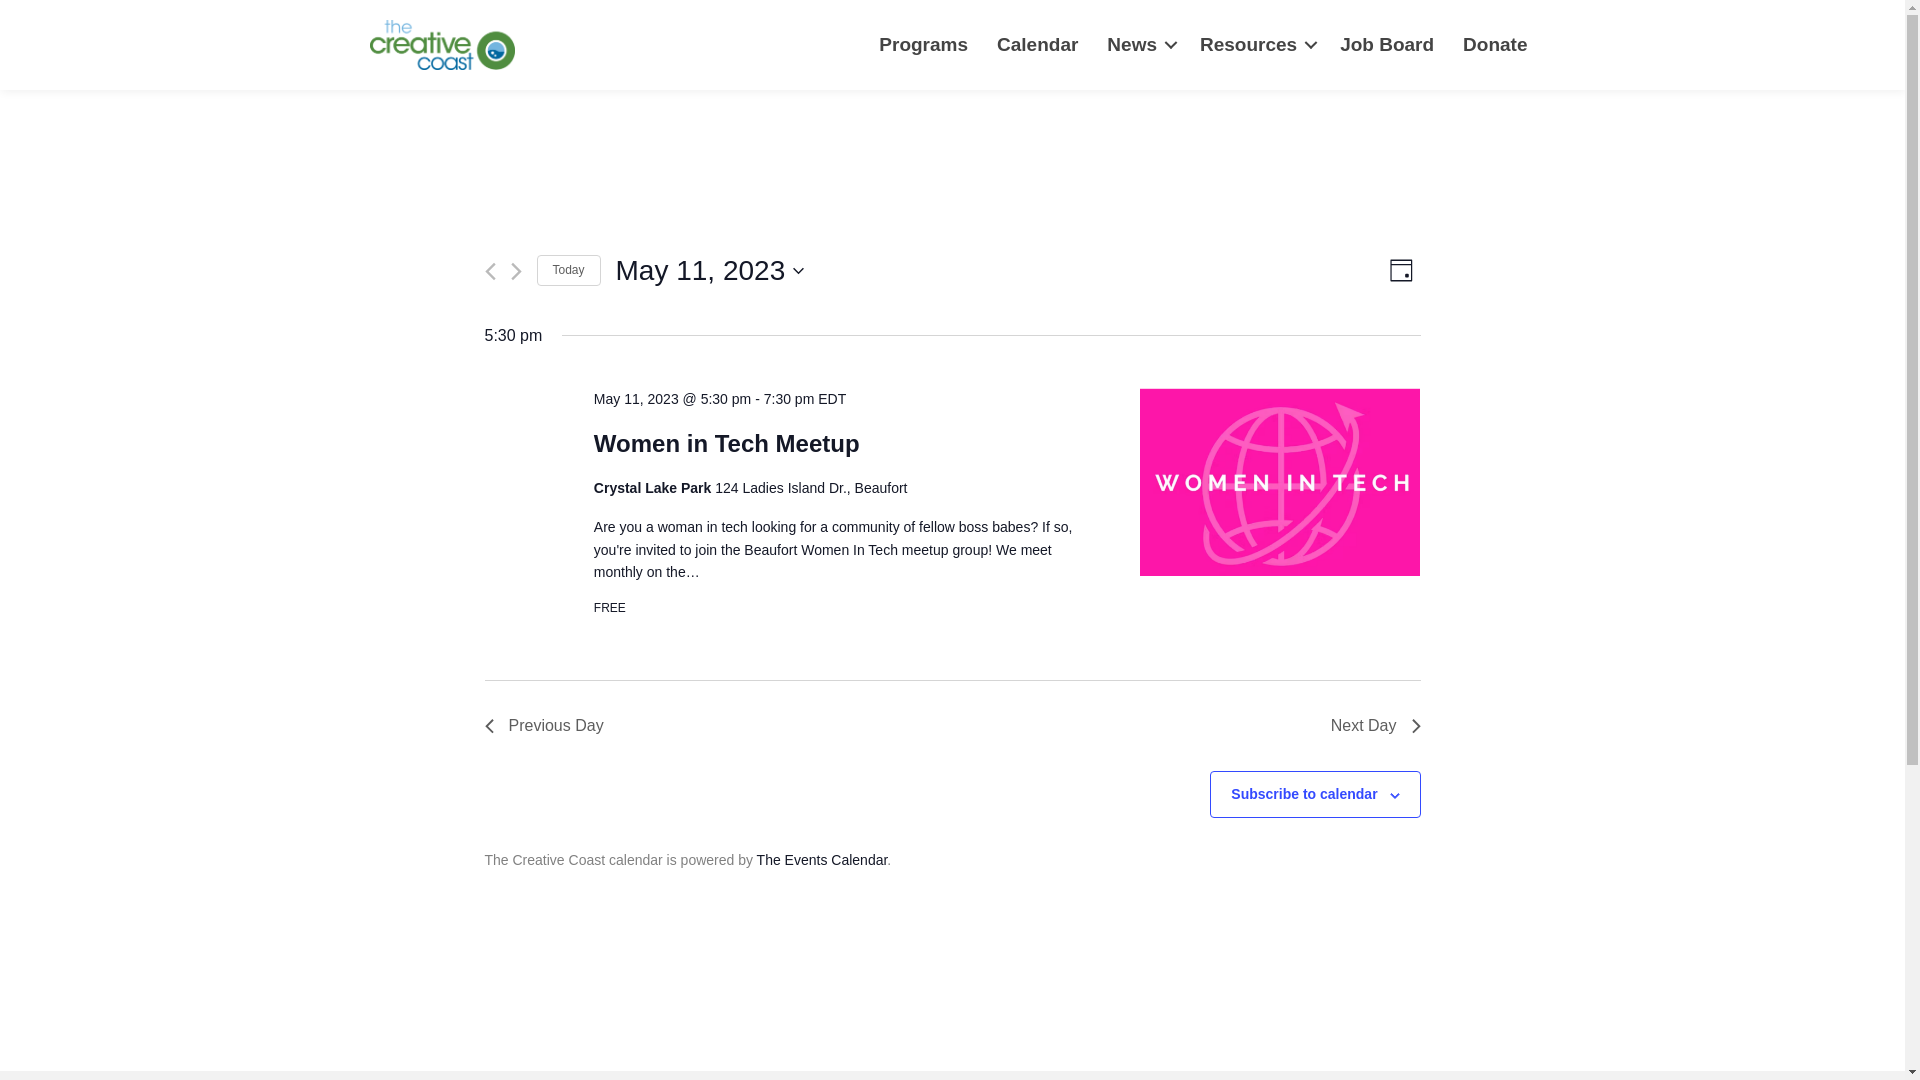 Image resolution: width=1920 pixels, height=1080 pixels. I want to click on Resources, so click(1255, 46).